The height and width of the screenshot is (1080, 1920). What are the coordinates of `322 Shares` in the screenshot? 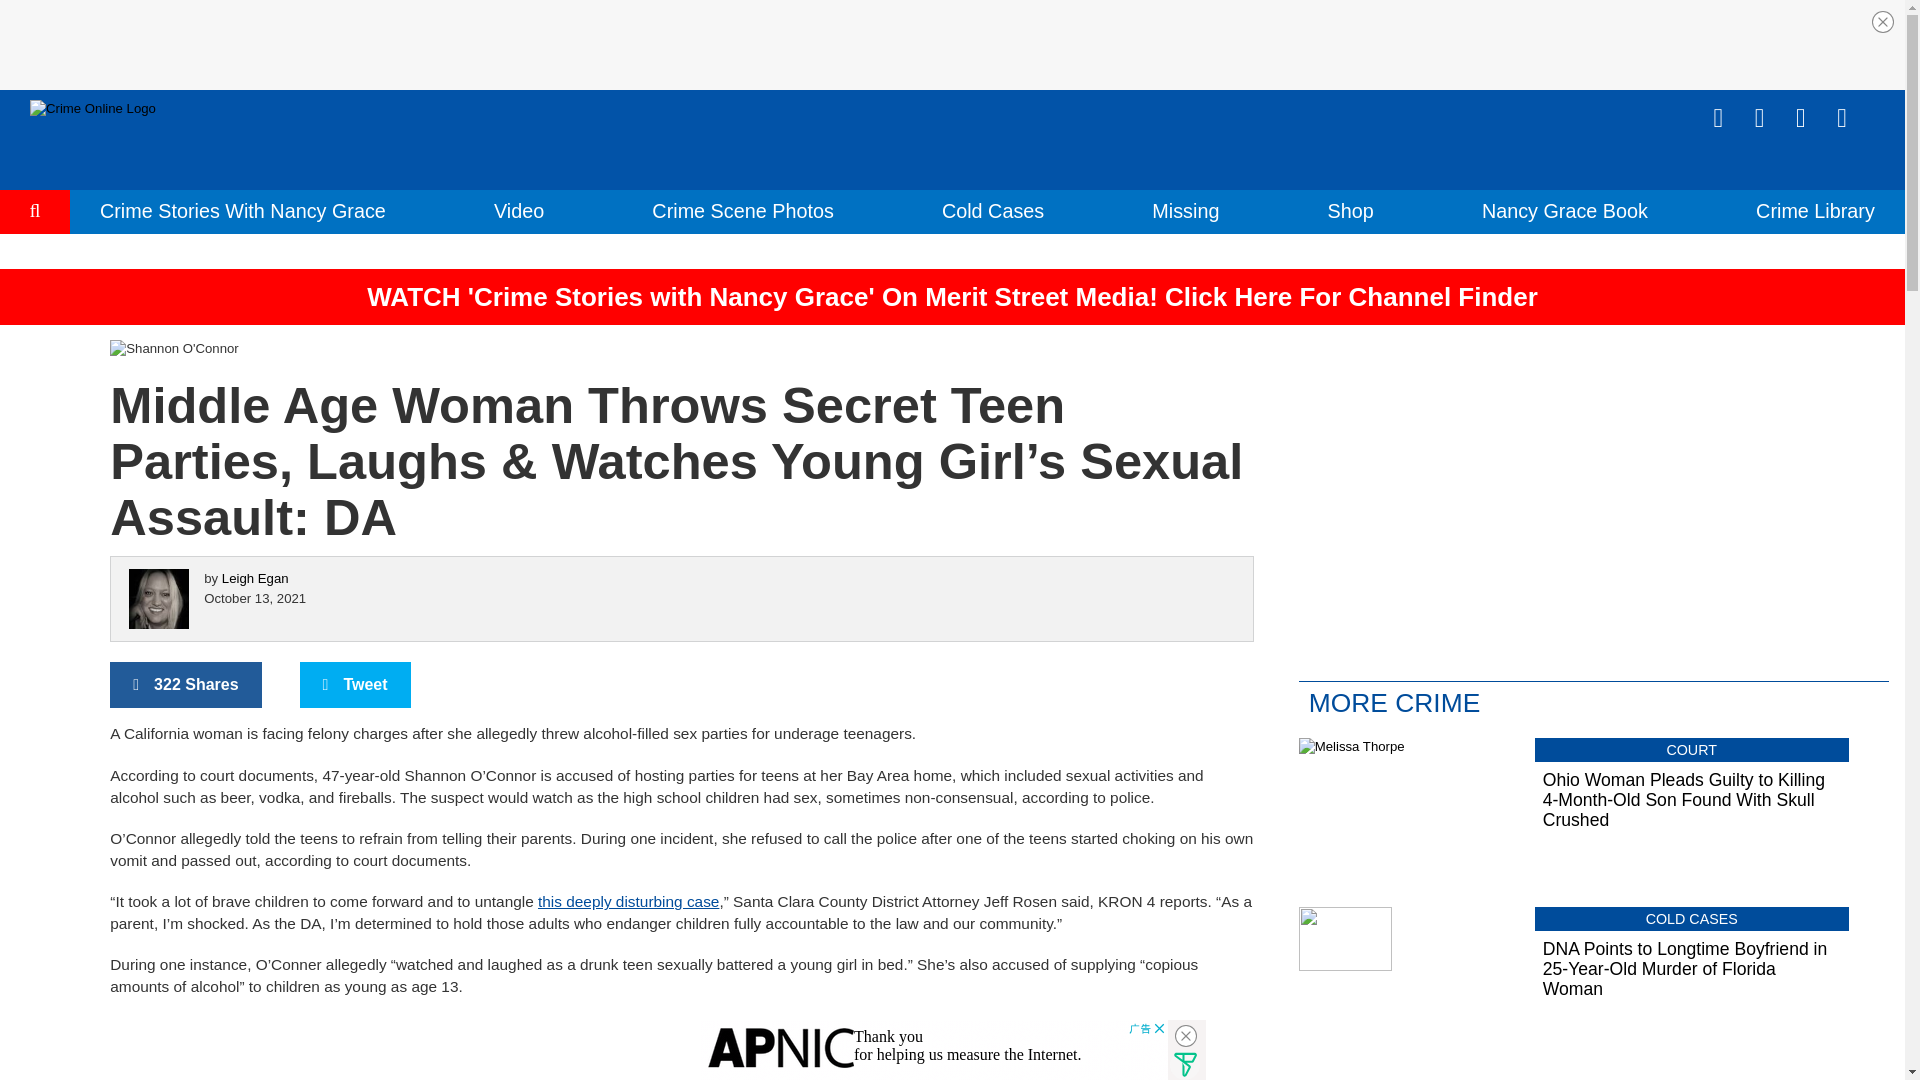 It's located at (185, 685).